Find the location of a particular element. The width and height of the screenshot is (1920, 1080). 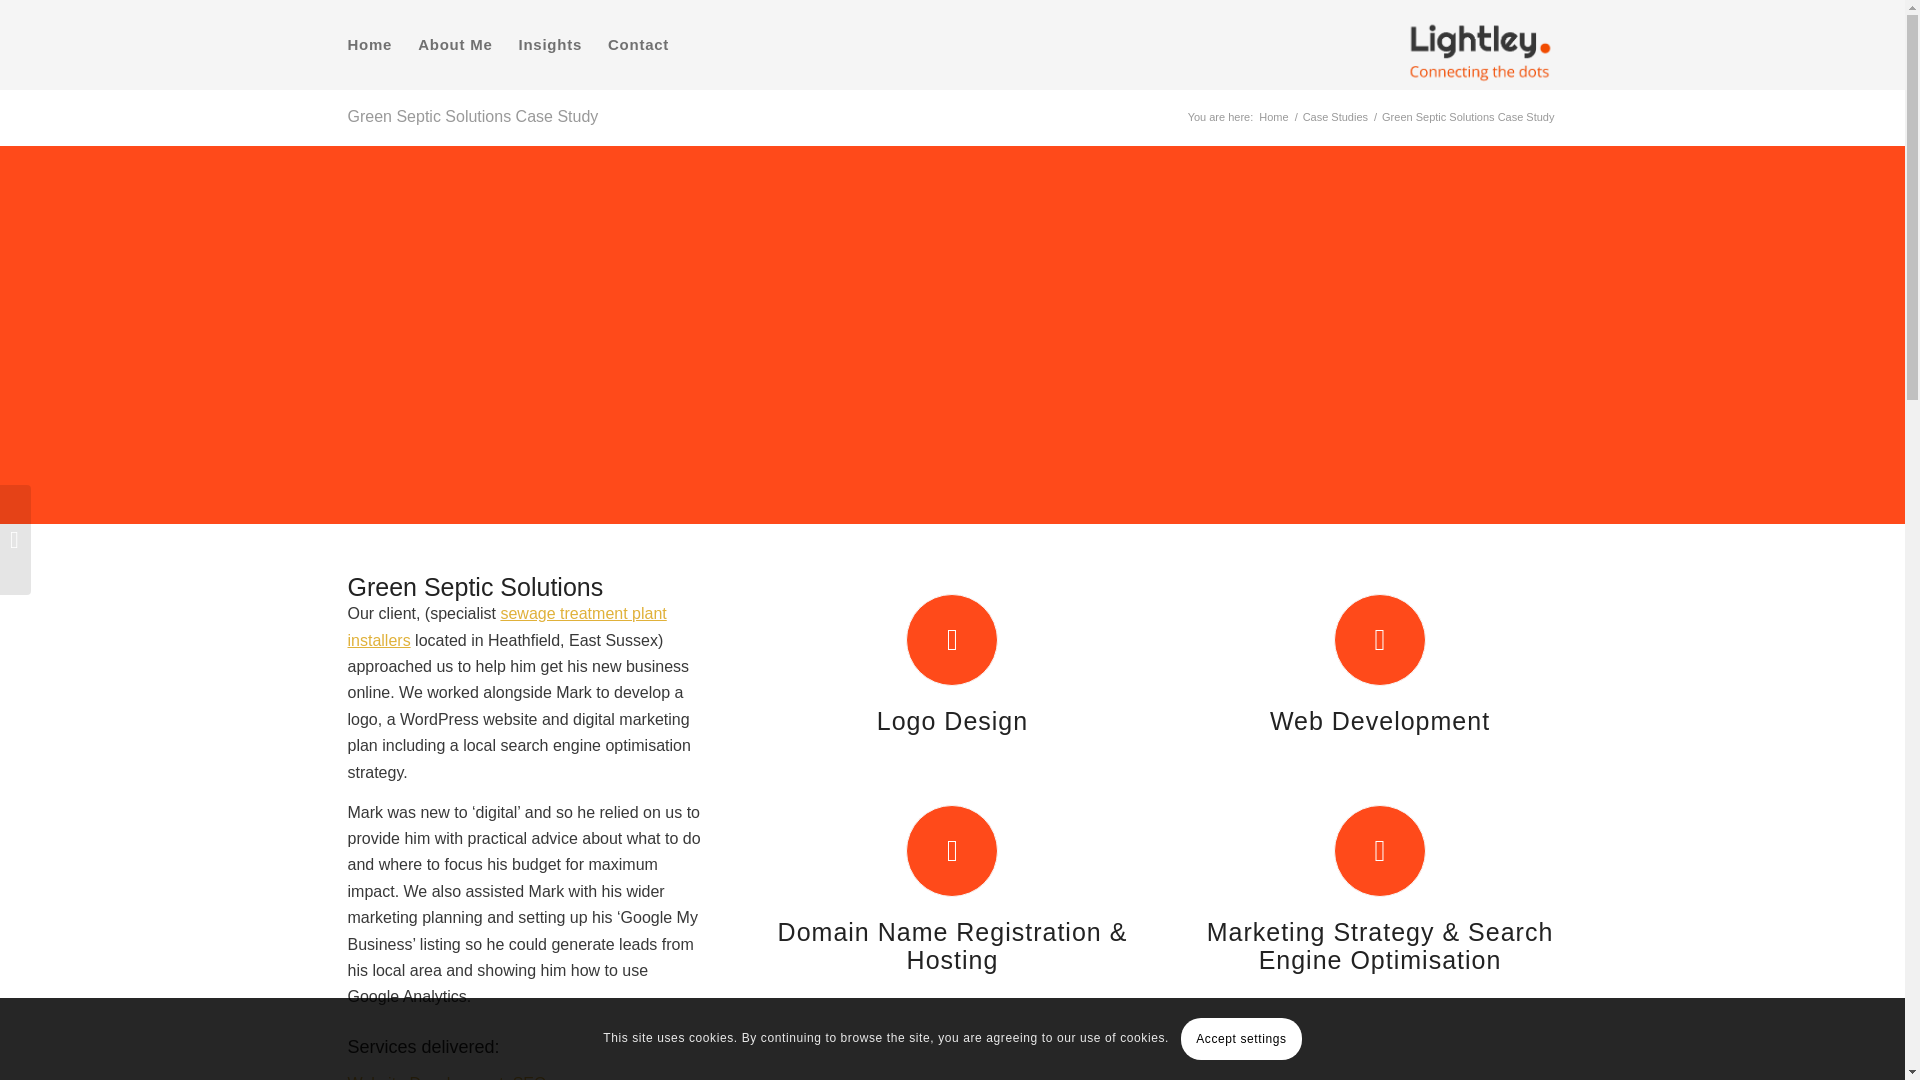

Contact is located at coordinates (638, 44).